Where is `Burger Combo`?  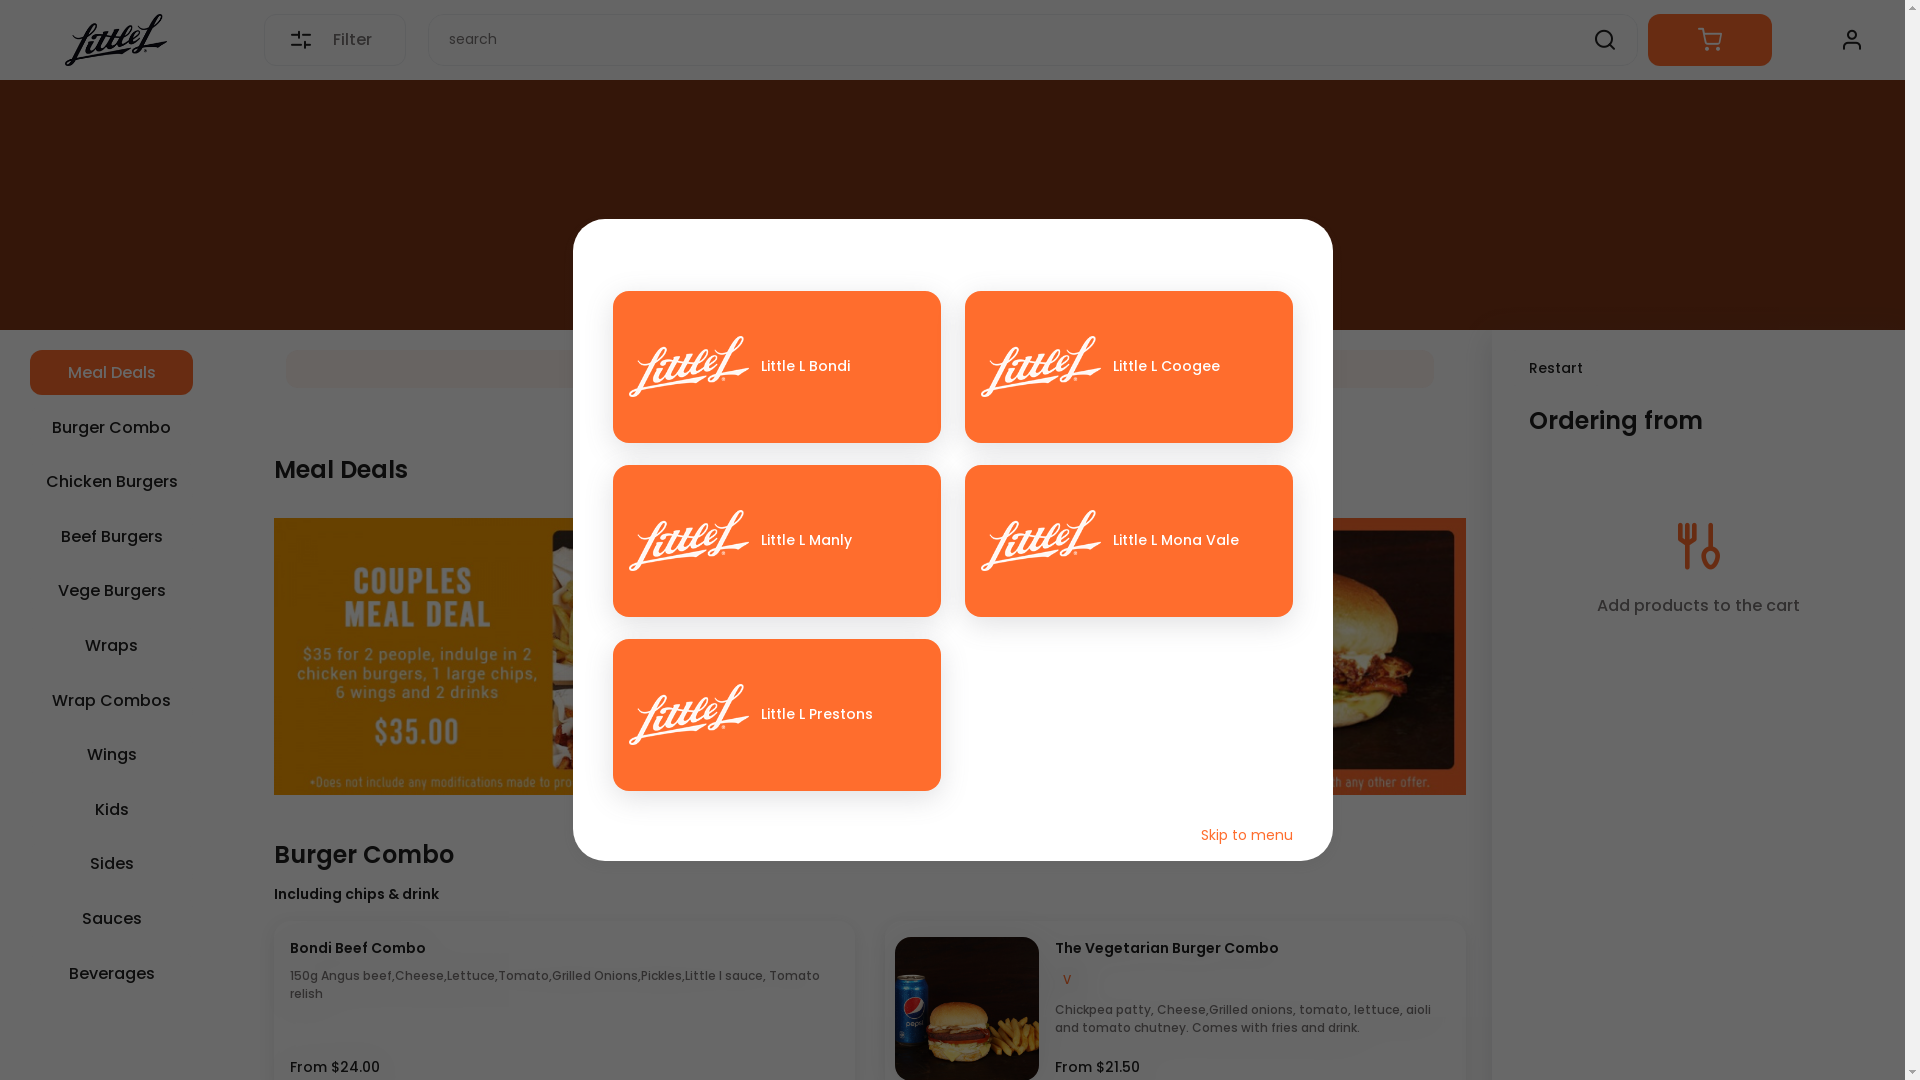 Burger Combo is located at coordinates (112, 428).